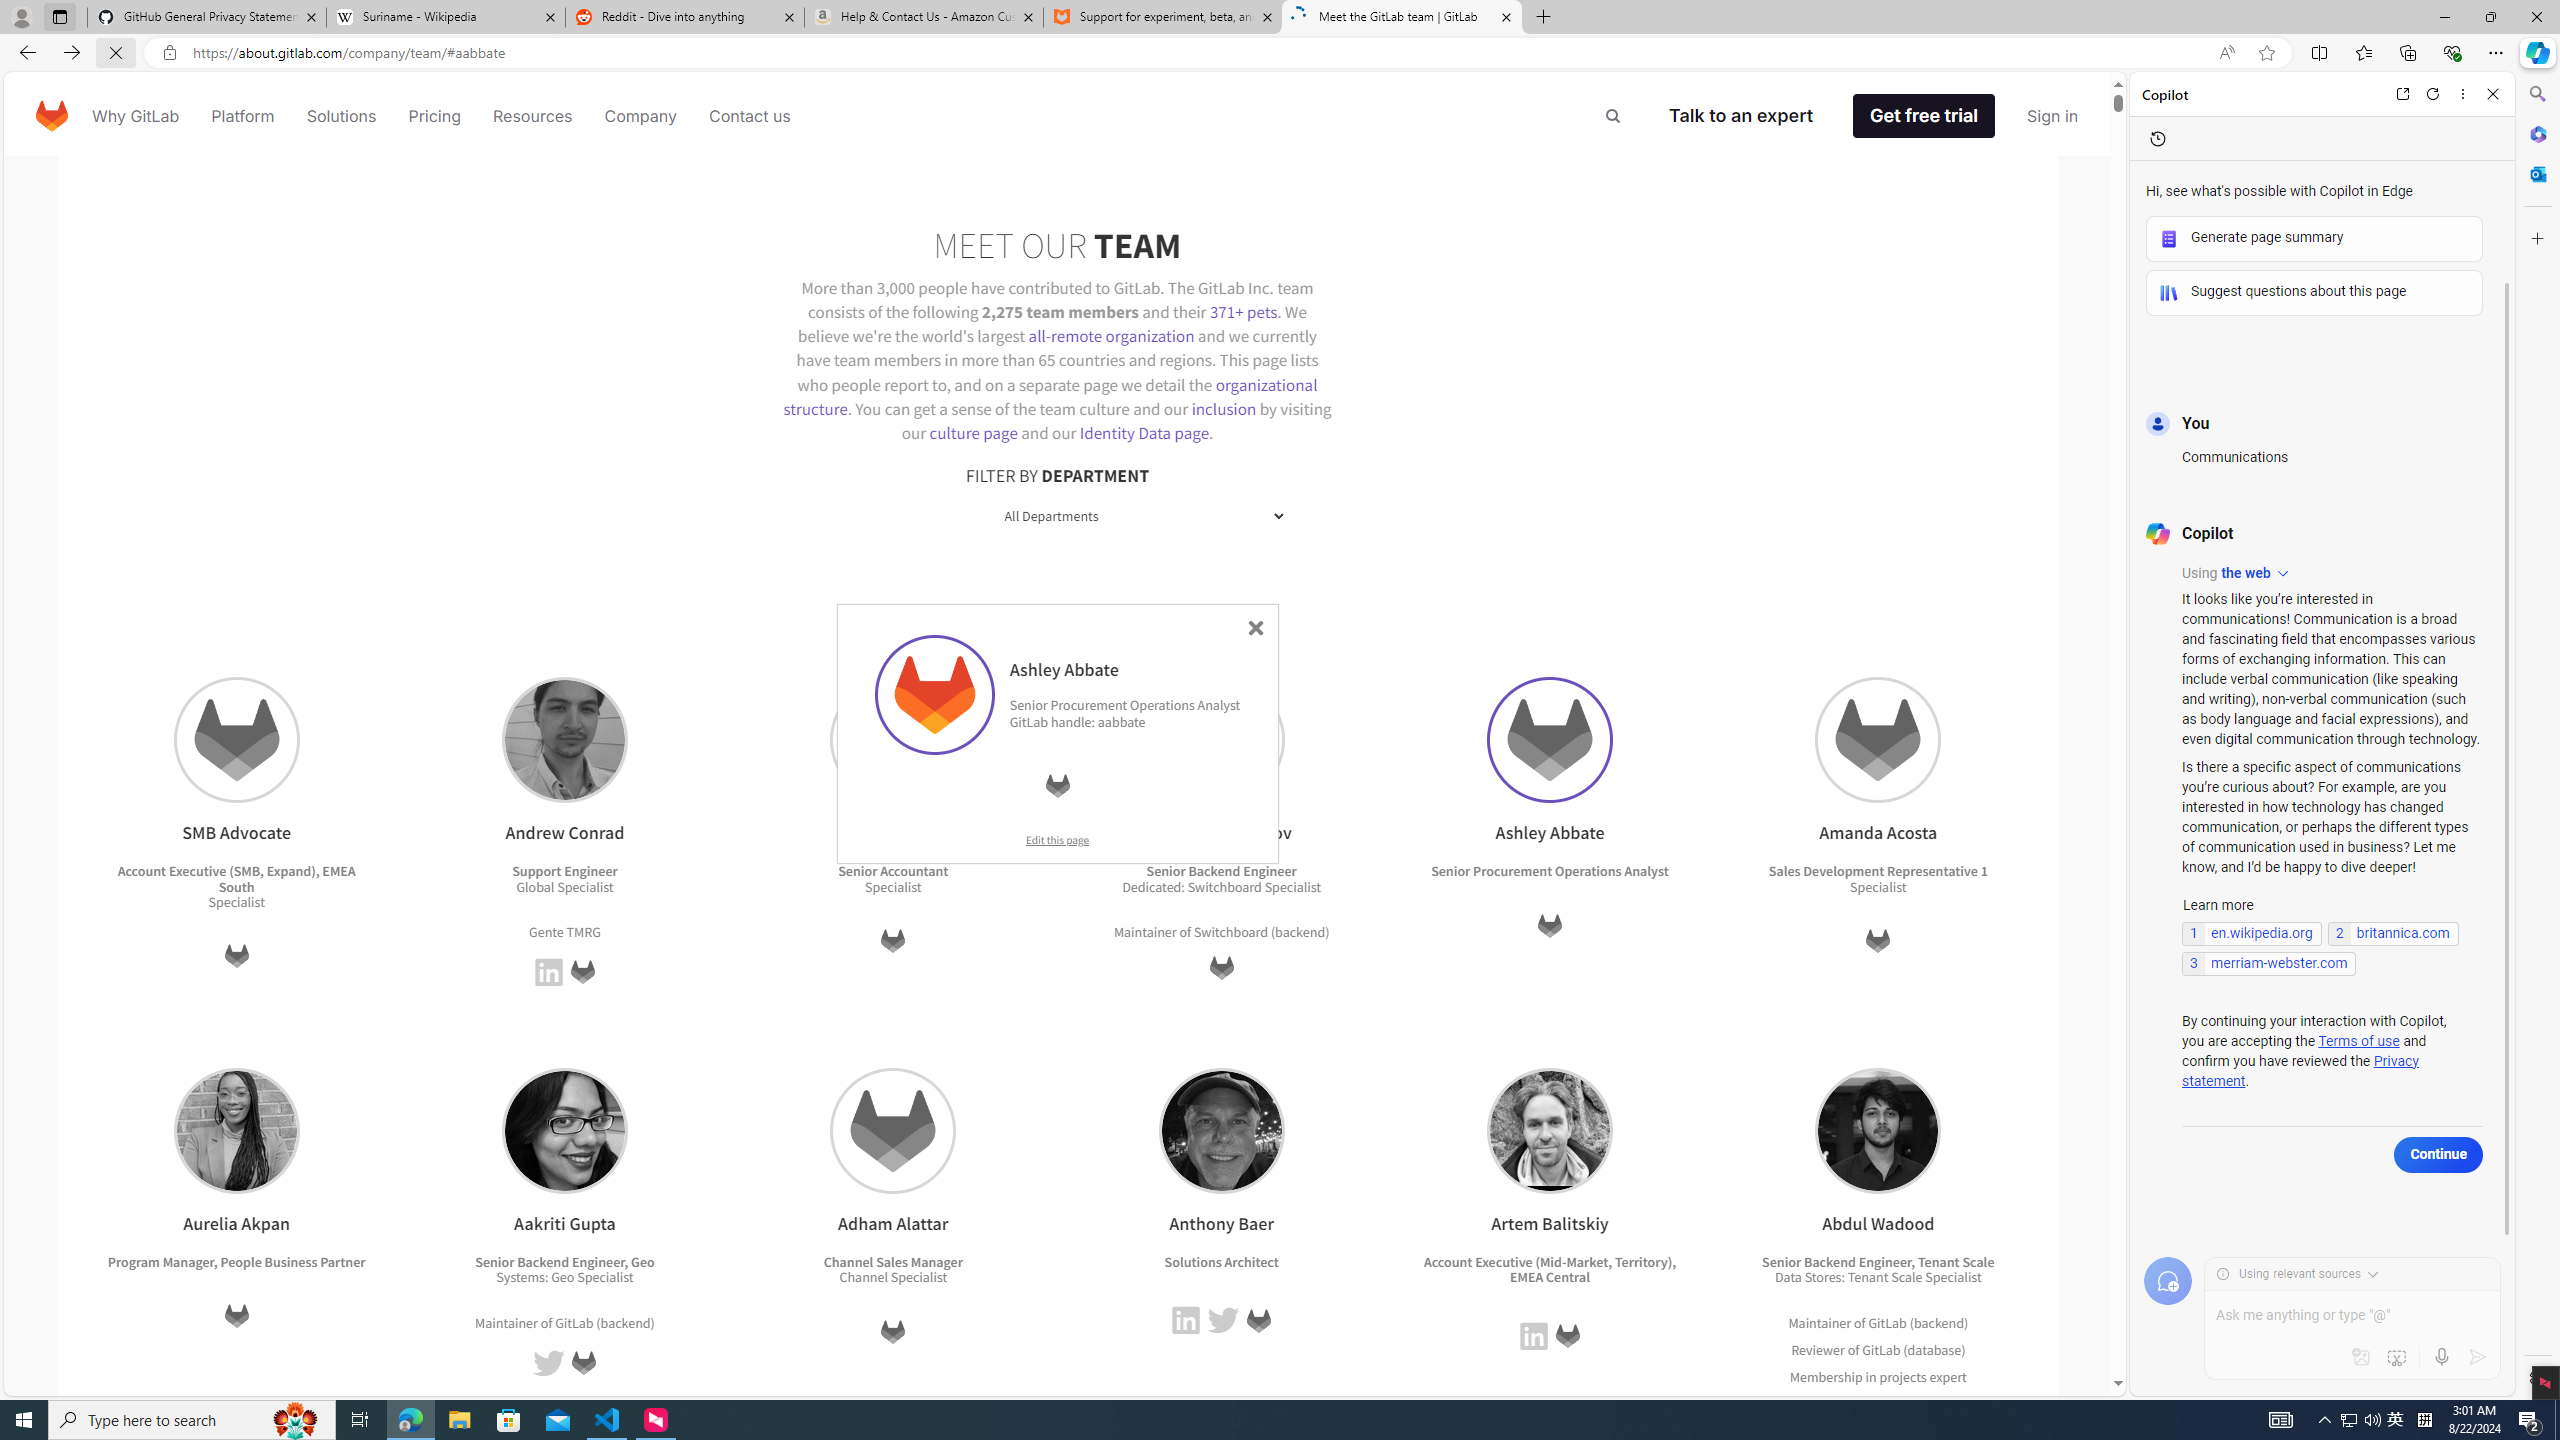 The height and width of the screenshot is (1440, 2560). What do you see at coordinates (1858, 1376) in the screenshot?
I see `Membership in projects` at bounding box center [1858, 1376].